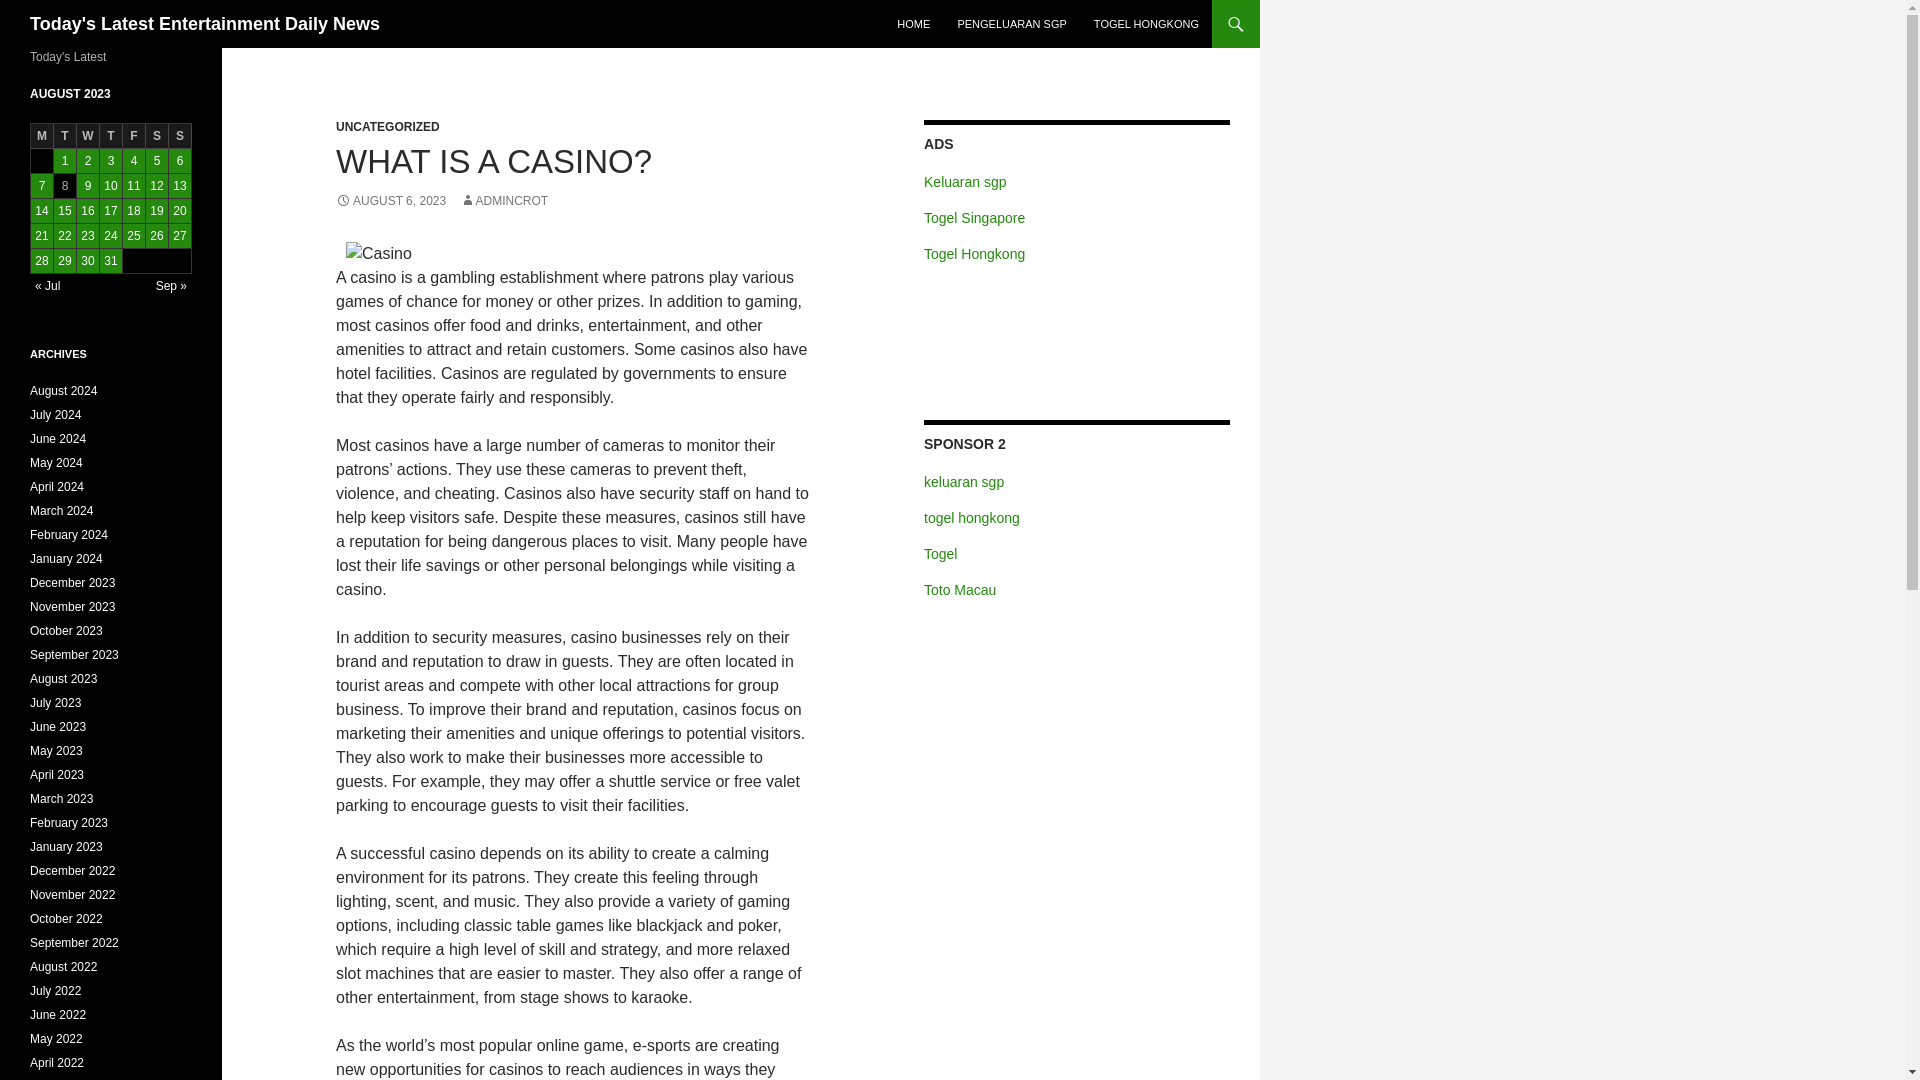  I want to click on Today's Latest Entertainment Daily News, so click(205, 24).